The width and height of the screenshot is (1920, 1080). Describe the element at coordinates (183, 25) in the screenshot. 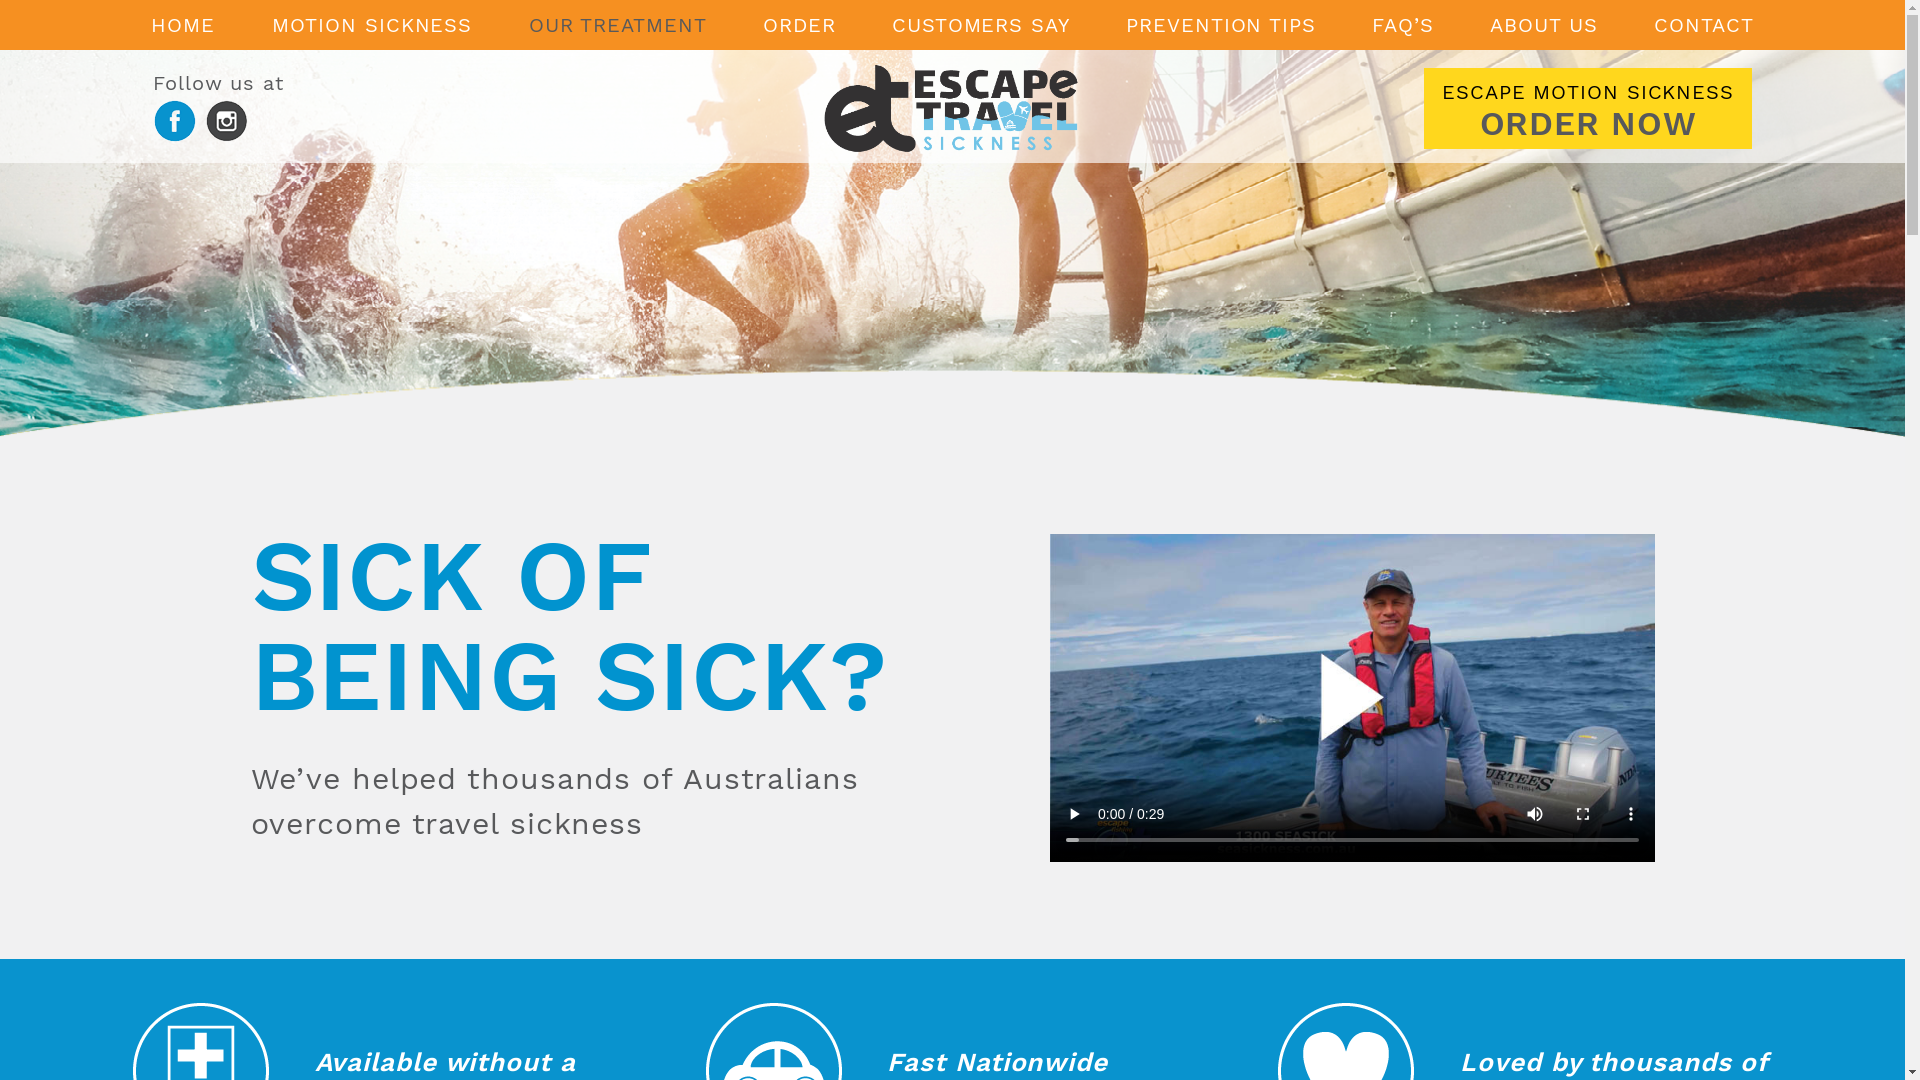

I see `HOME` at that location.